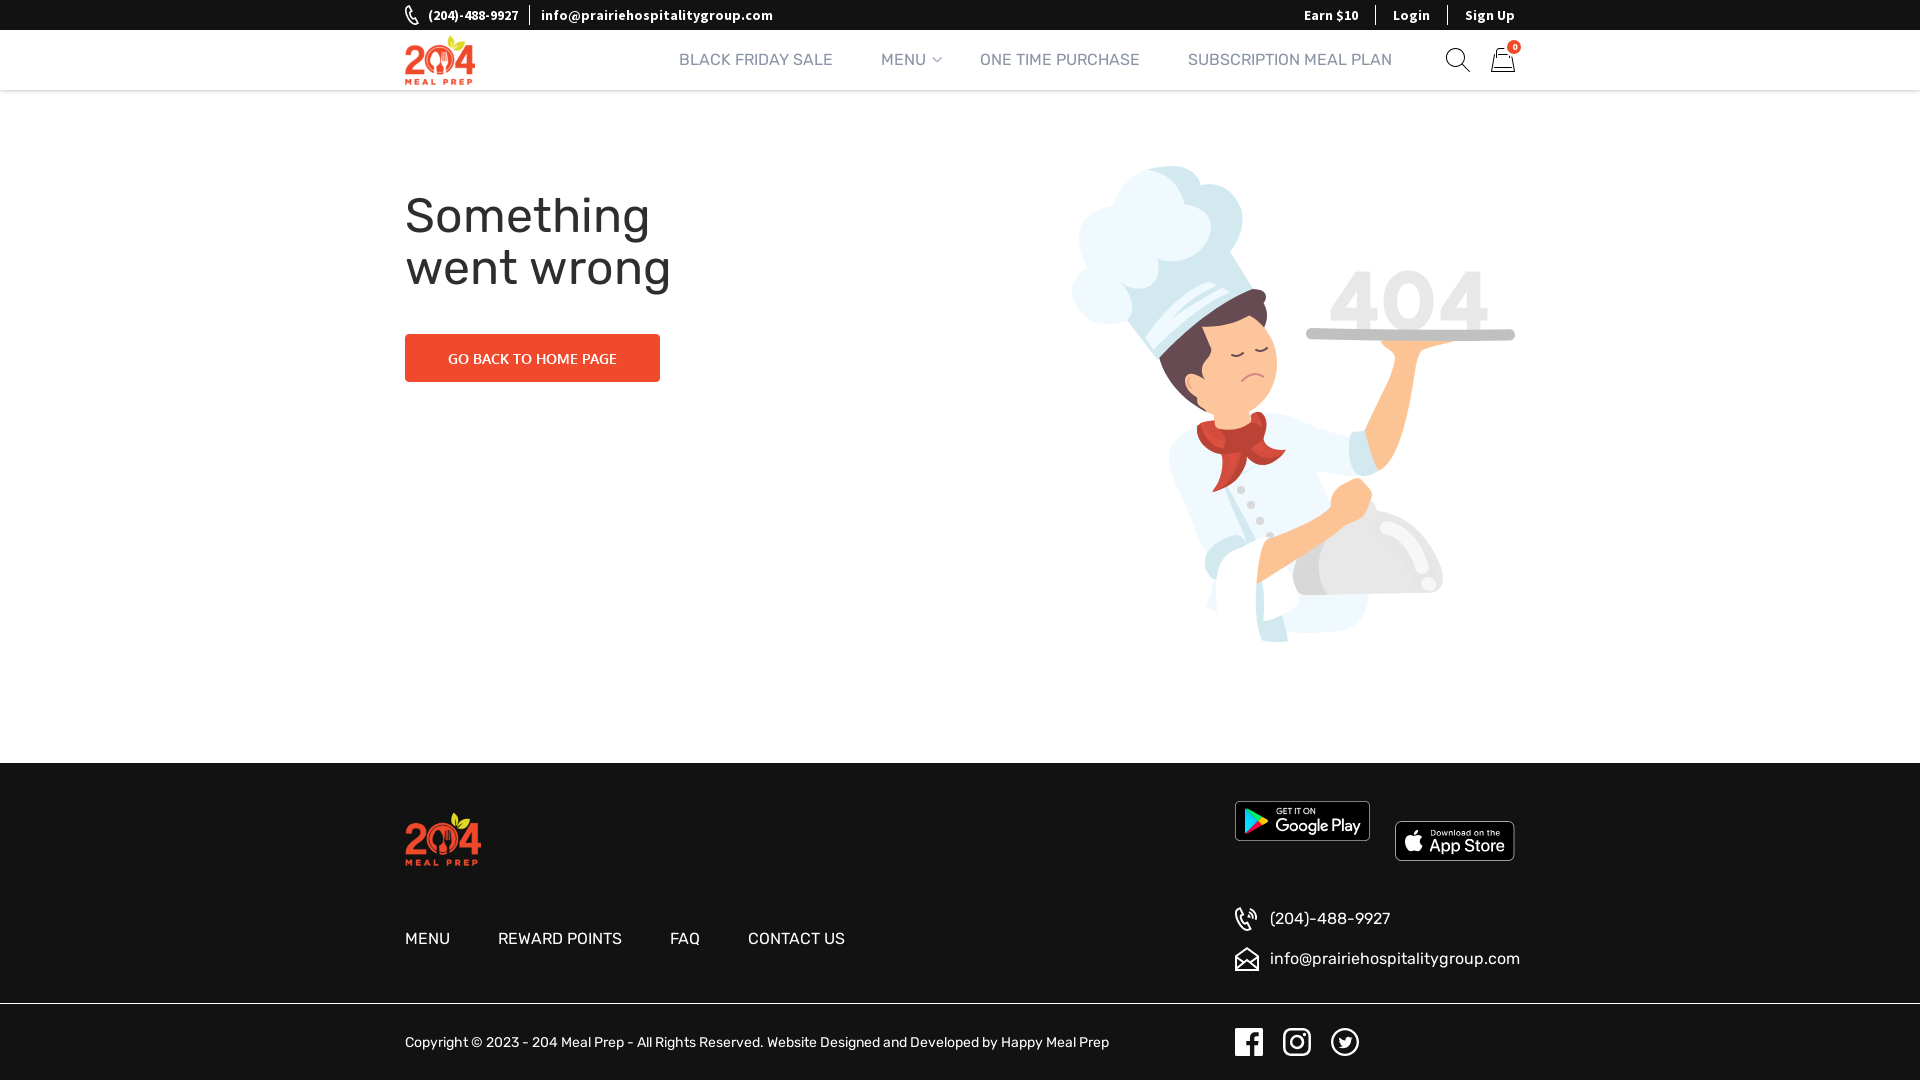 This screenshot has height=1080, width=1920. What do you see at coordinates (462, 15) in the screenshot?
I see `(204)-488-9927` at bounding box center [462, 15].